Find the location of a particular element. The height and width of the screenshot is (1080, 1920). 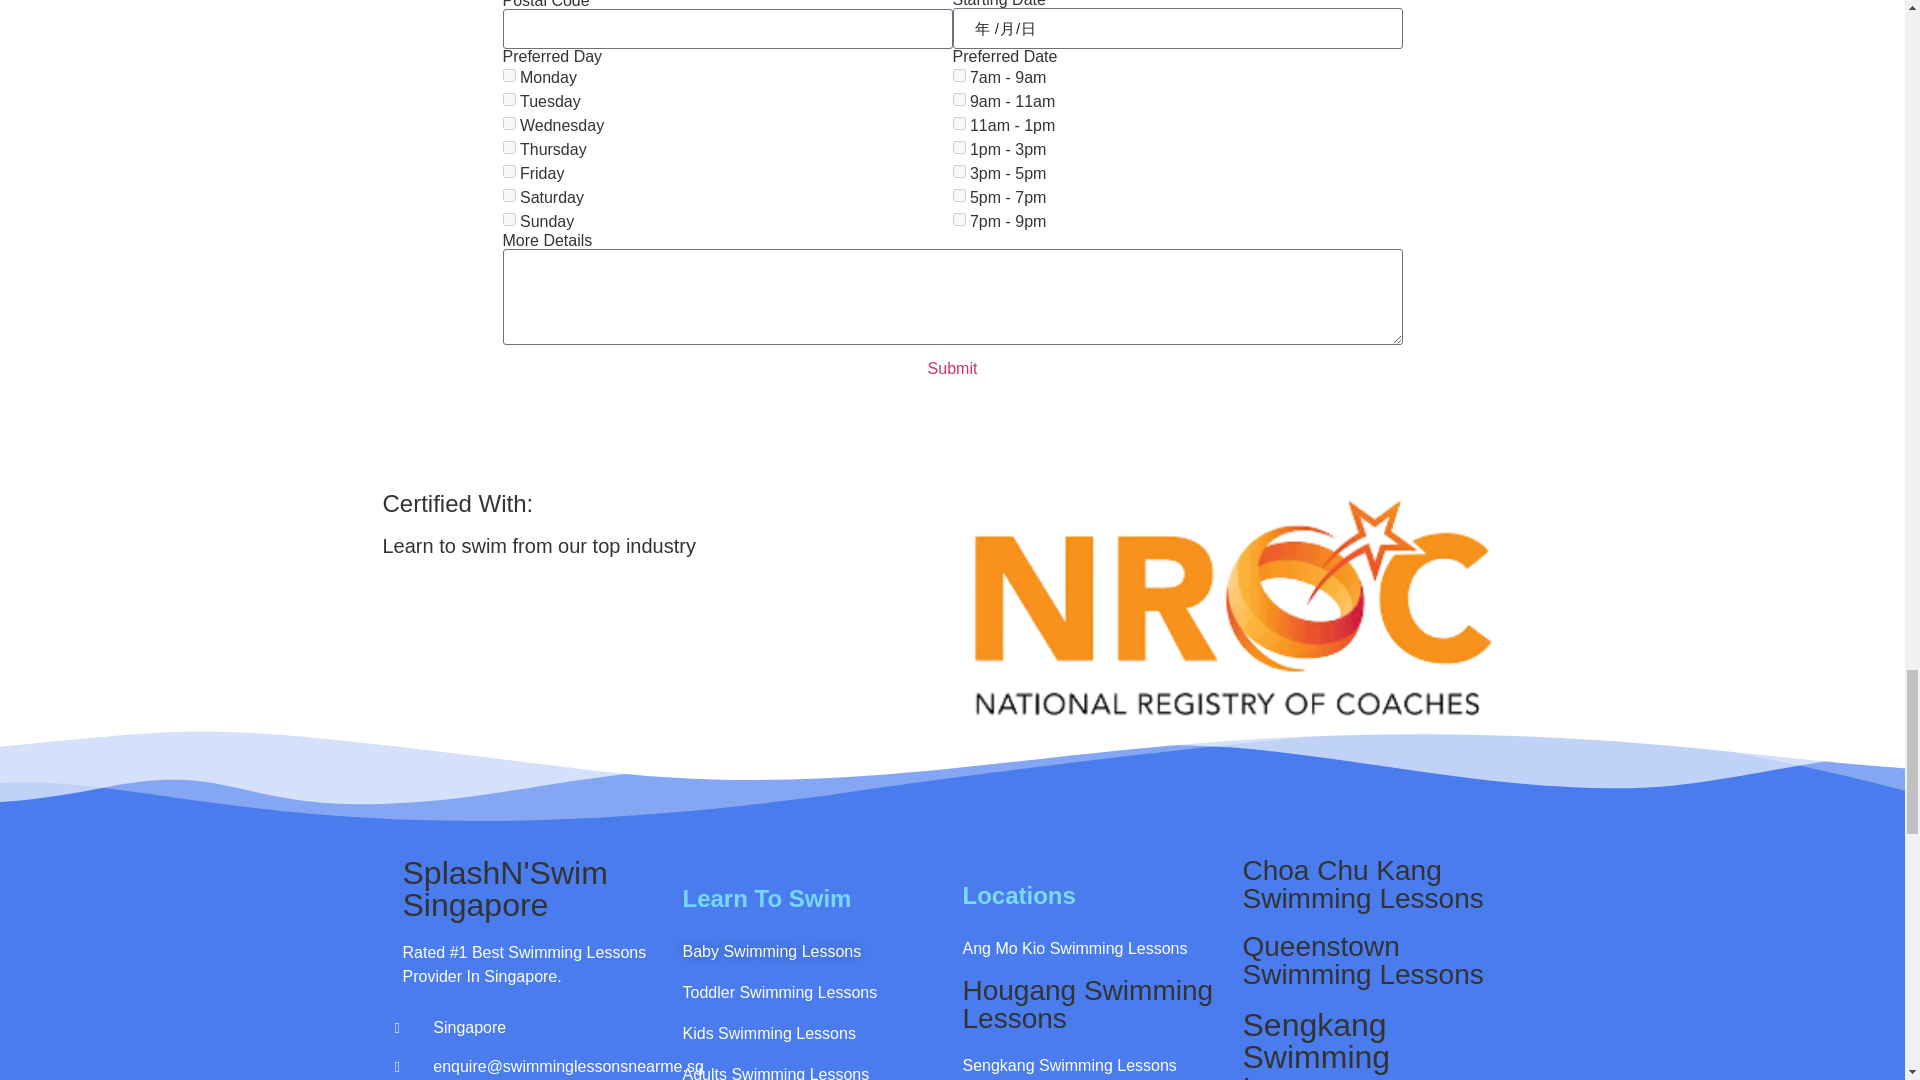

Toddler Swimming Lessons is located at coordinates (779, 992).